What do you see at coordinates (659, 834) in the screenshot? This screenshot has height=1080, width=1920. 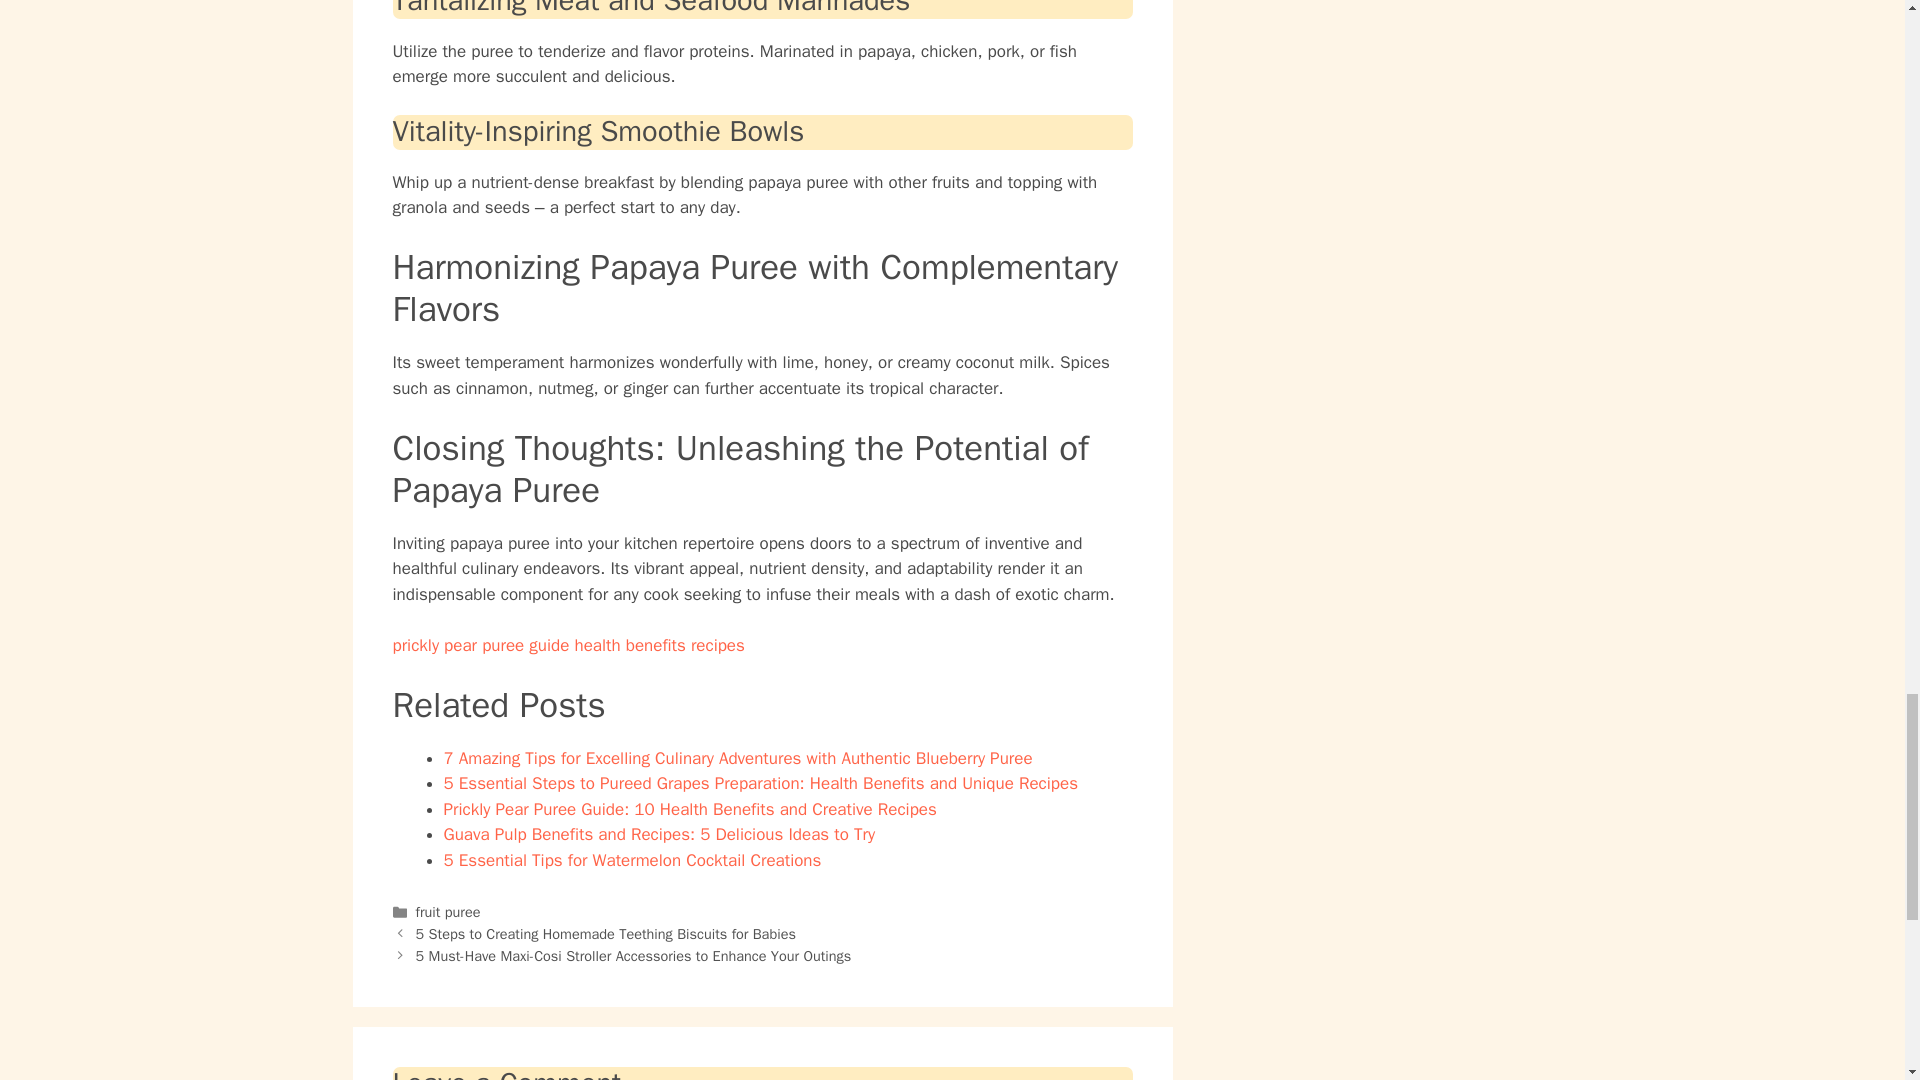 I see `Guava Pulp Benefits and Recipes: 5 Delicious Ideas to Try` at bounding box center [659, 834].